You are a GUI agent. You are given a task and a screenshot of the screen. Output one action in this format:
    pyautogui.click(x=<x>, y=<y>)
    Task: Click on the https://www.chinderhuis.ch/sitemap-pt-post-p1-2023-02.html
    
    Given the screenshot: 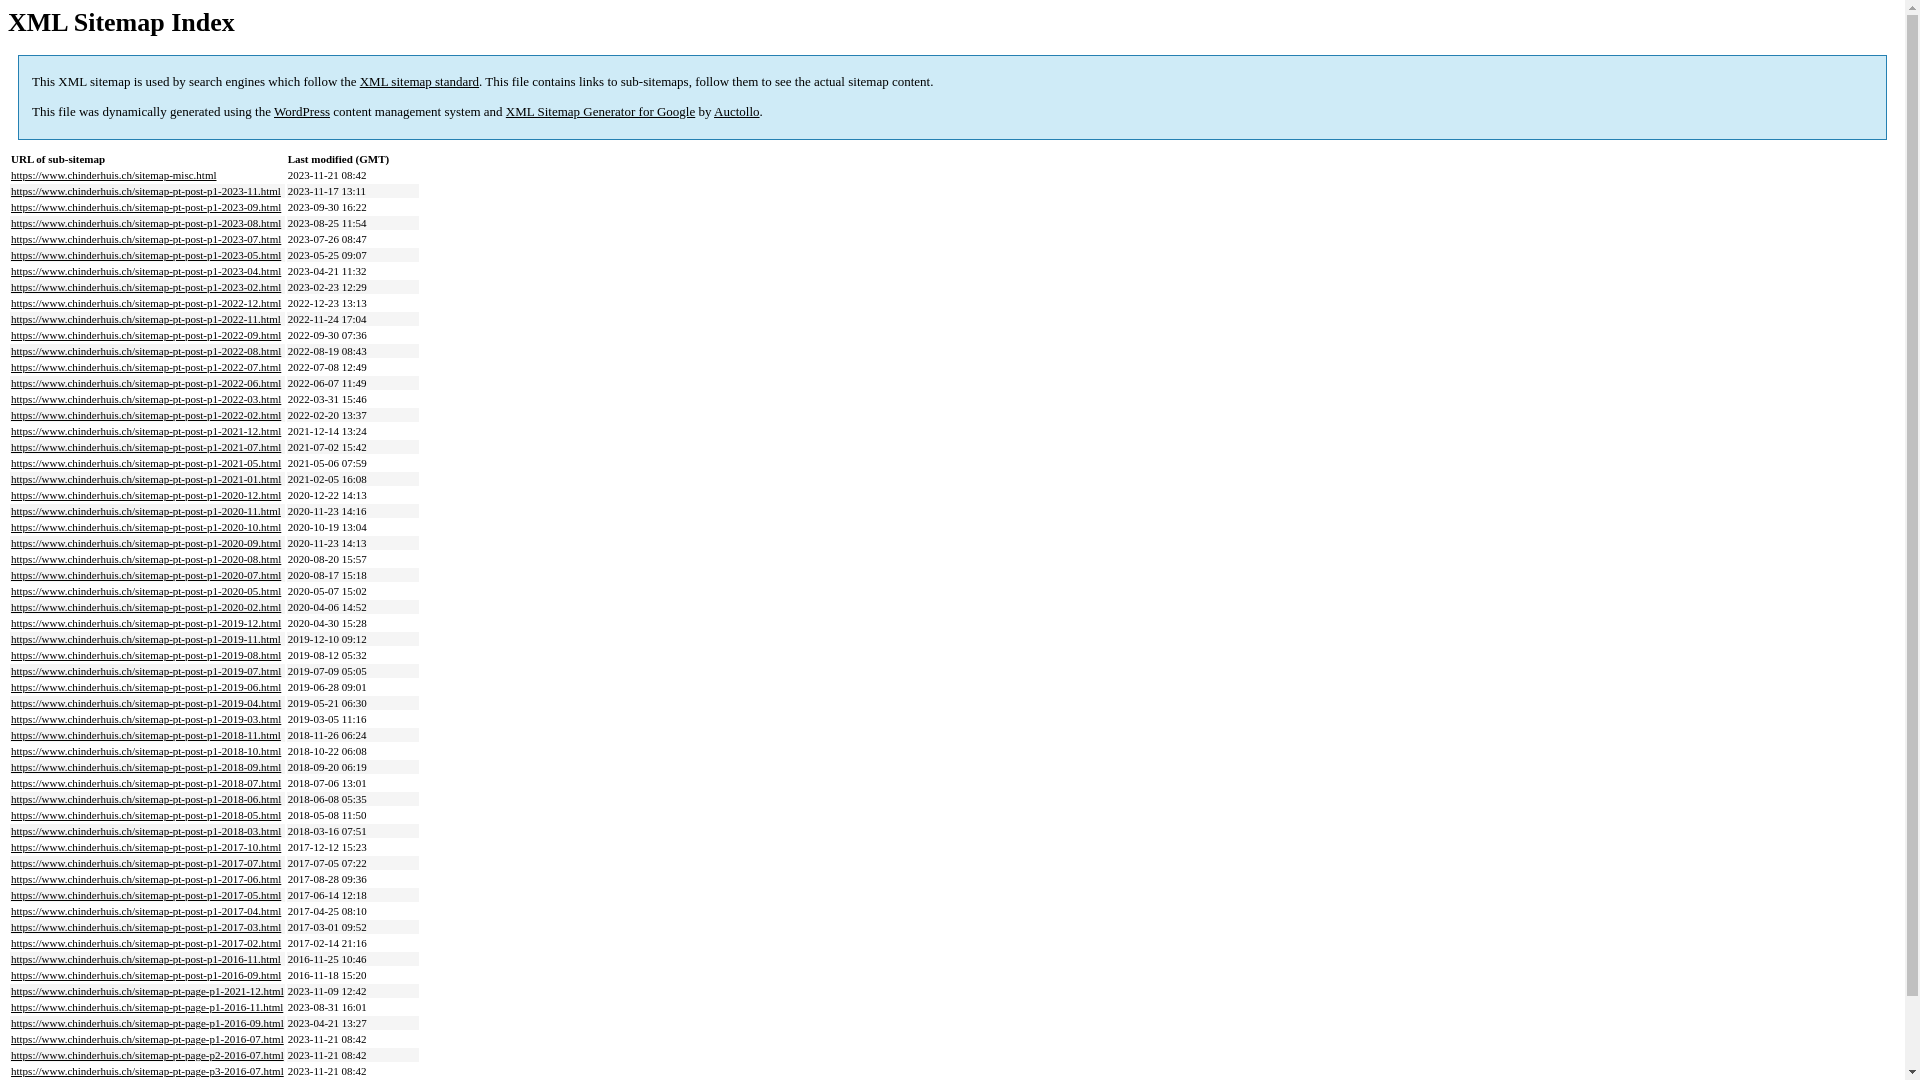 What is the action you would take?
    pyautogui.click(x=146, y=287)
    